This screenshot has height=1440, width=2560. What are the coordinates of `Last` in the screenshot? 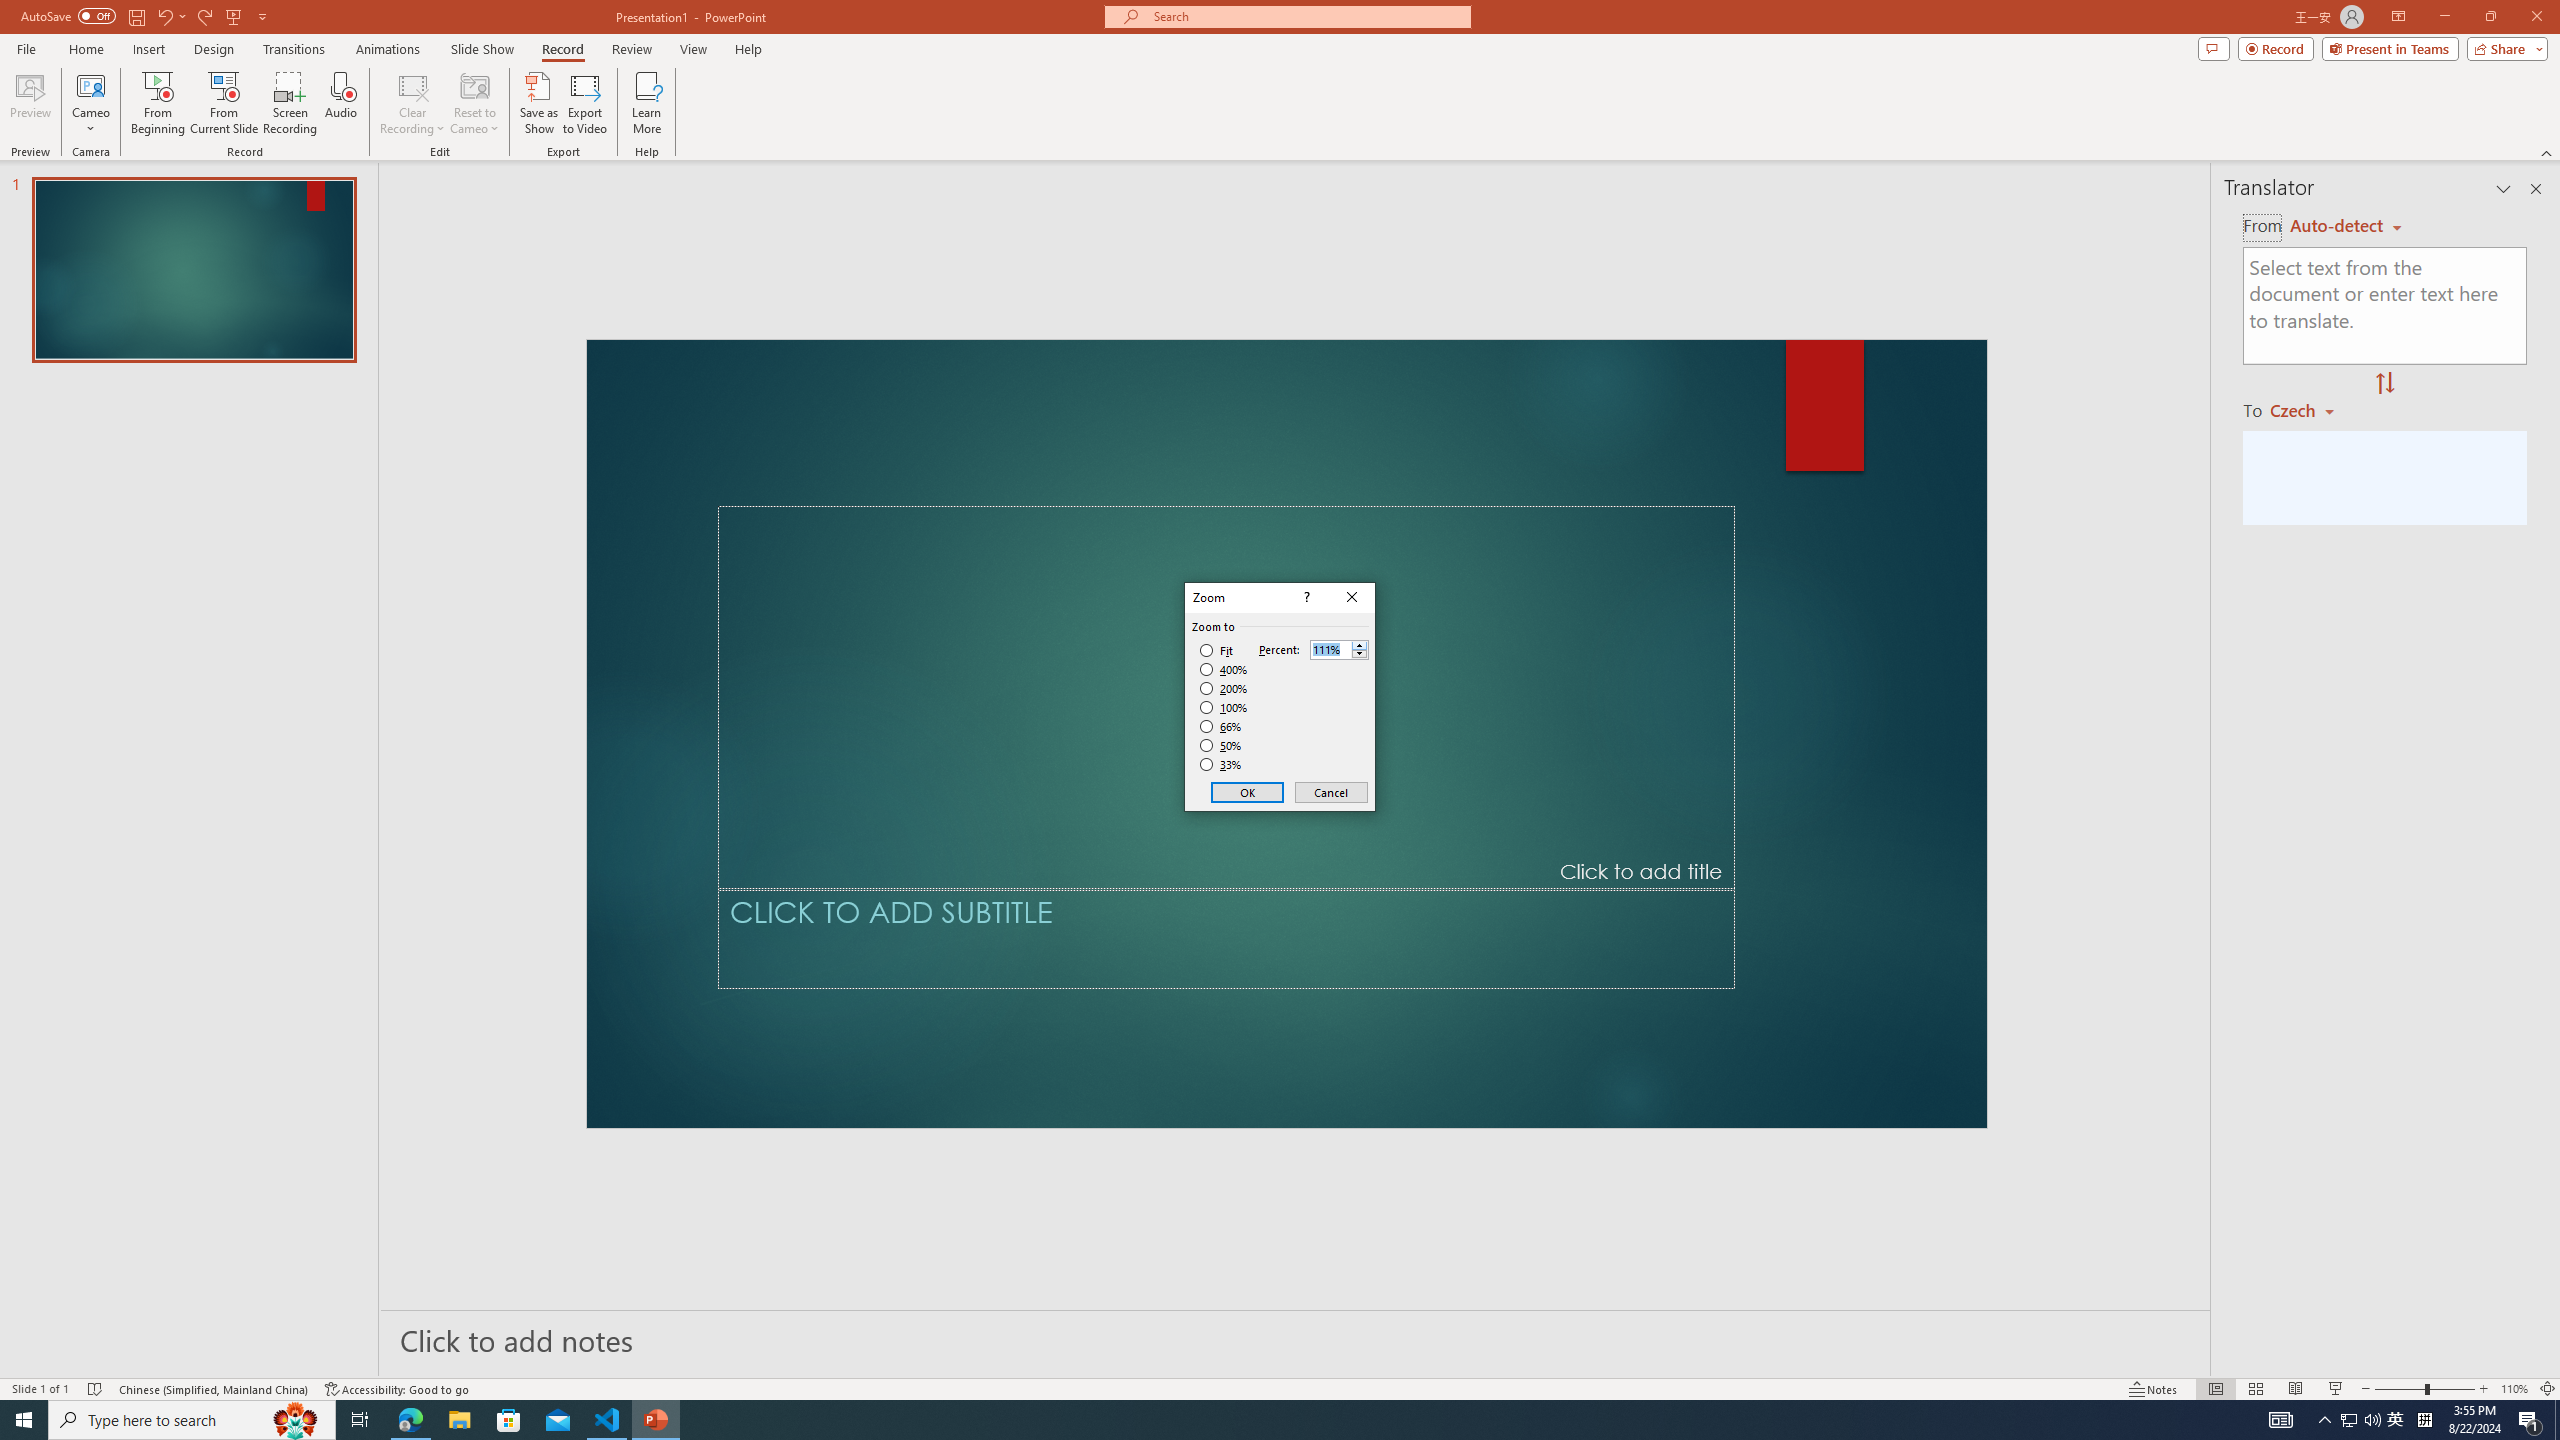 It's located at (1456, 126).